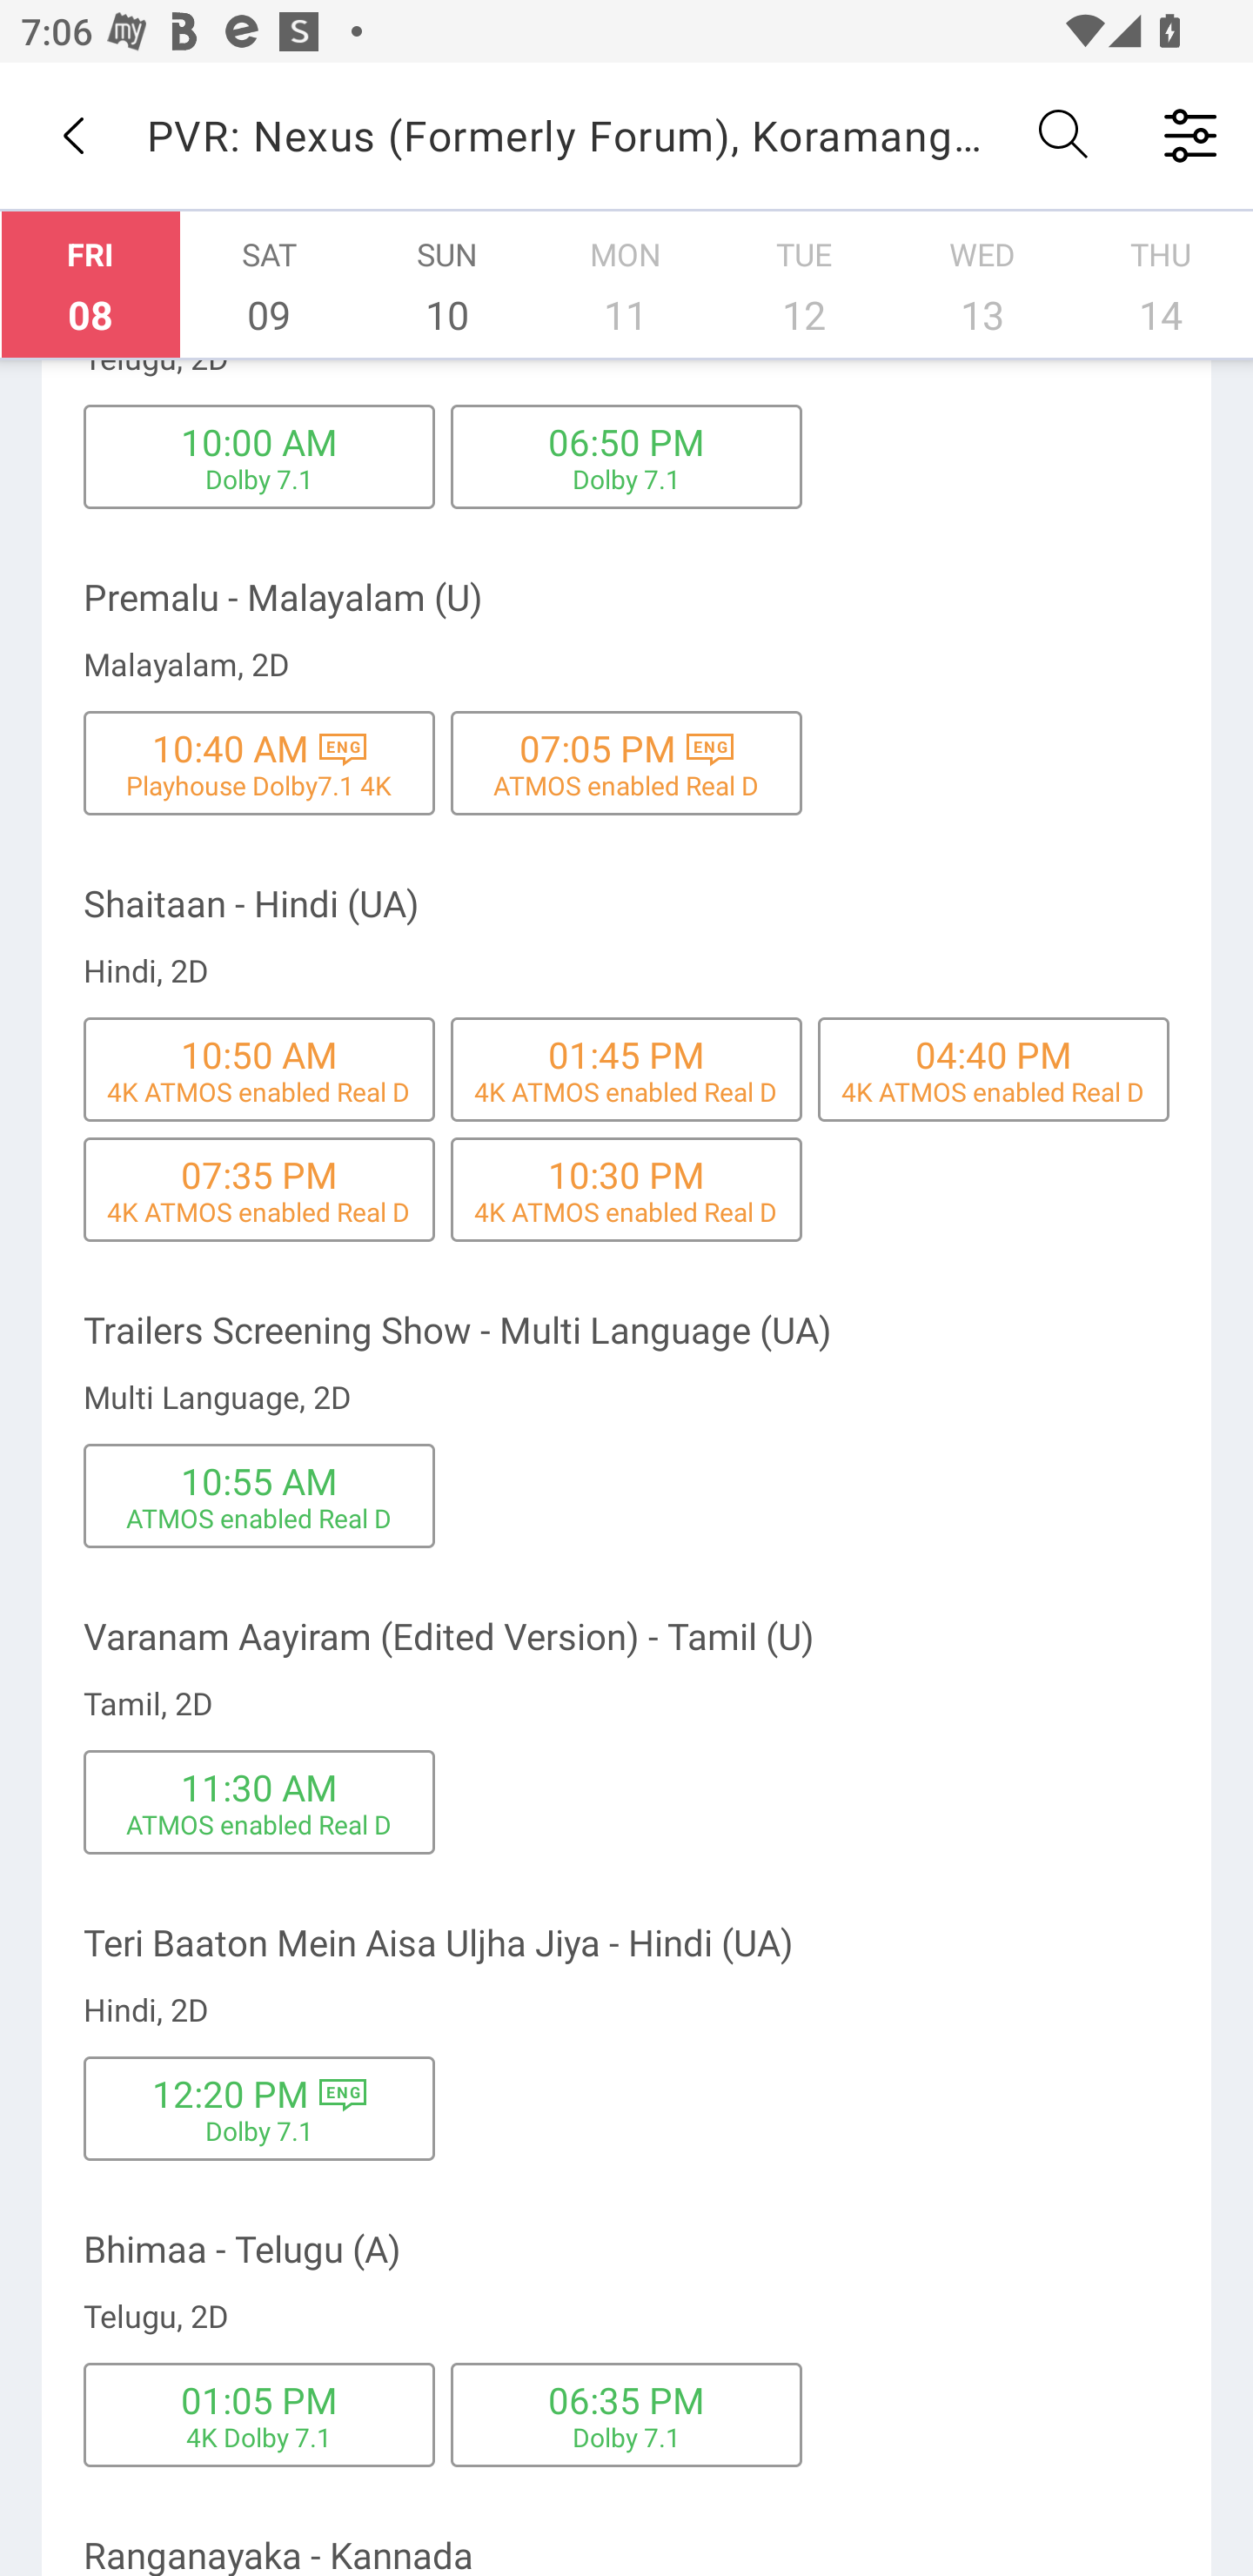 This screenshot has height=2576, width=1253. What do you see at coordinates (994, 1055) in the screenshot?
I see `04:40 PM` at bounding box center [994, 1055].